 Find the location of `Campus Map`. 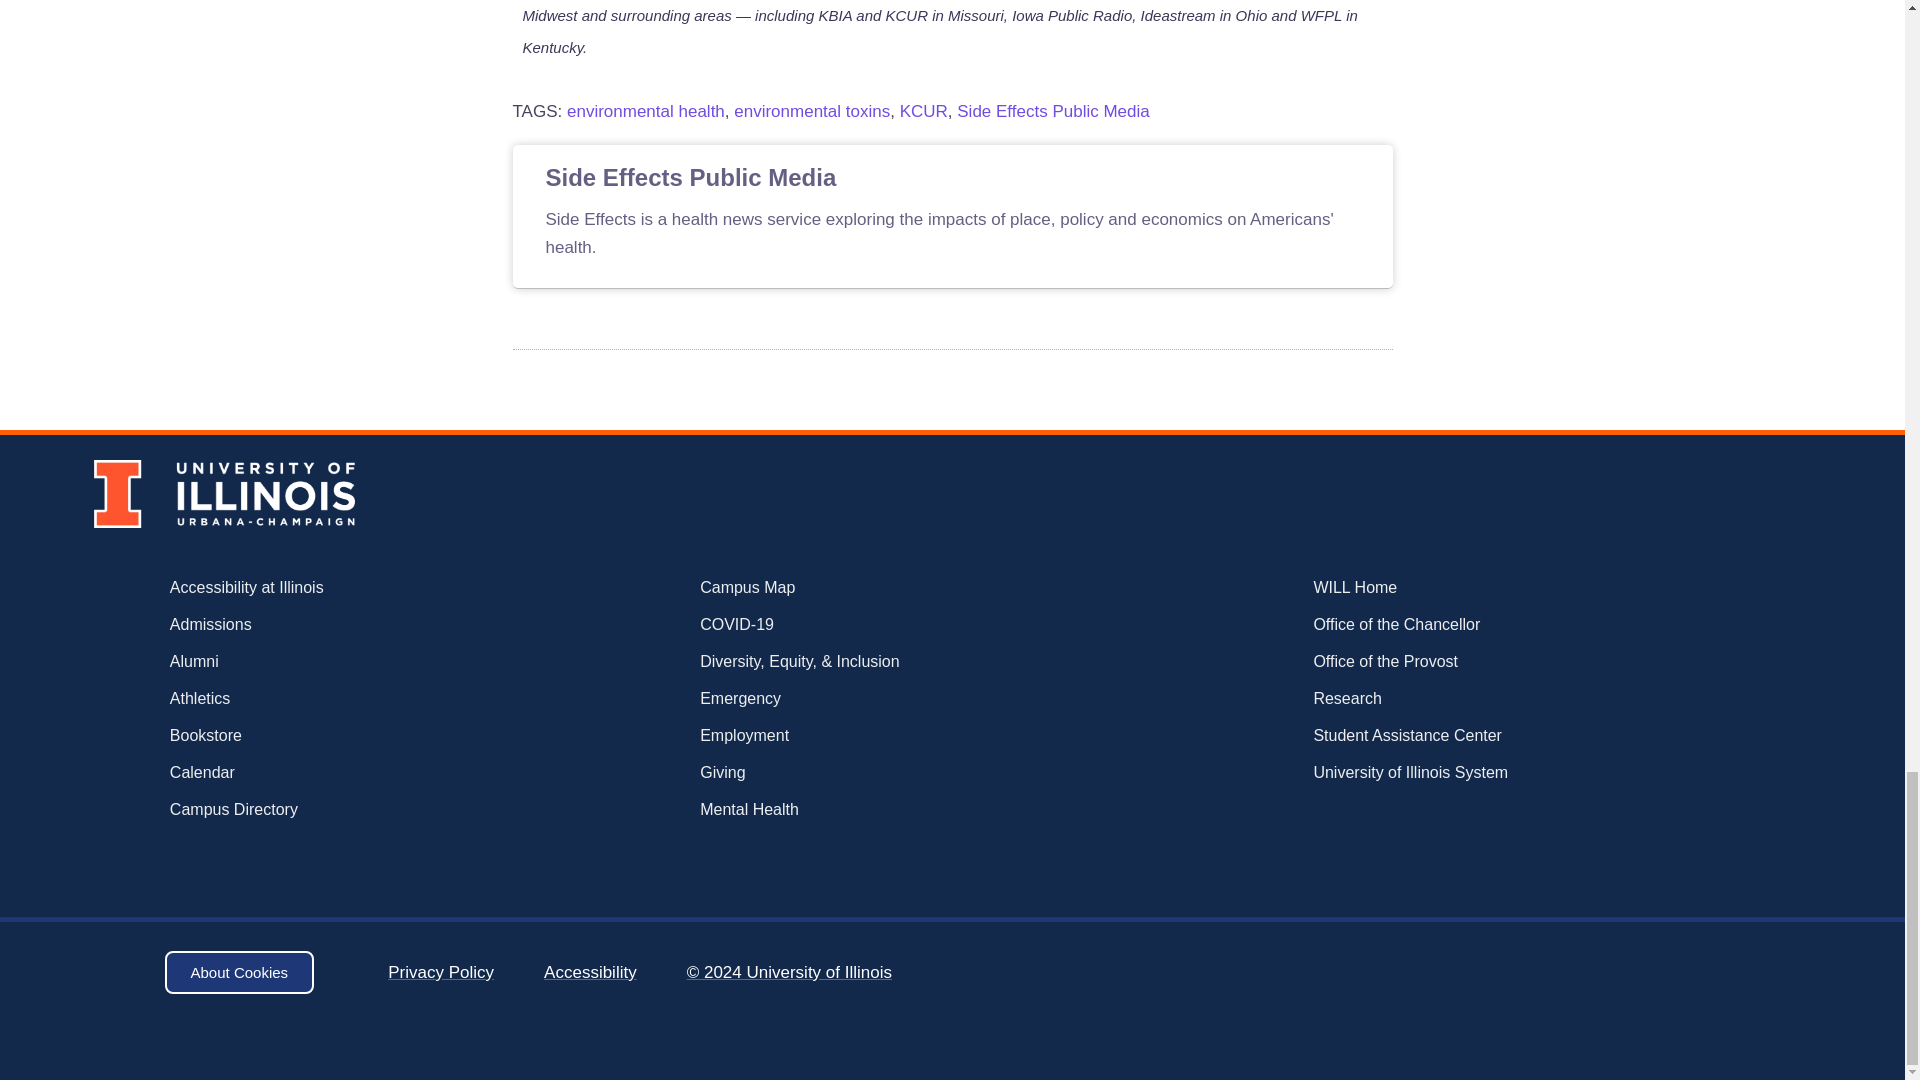

Campus Map is located at coordinates (882, 588).